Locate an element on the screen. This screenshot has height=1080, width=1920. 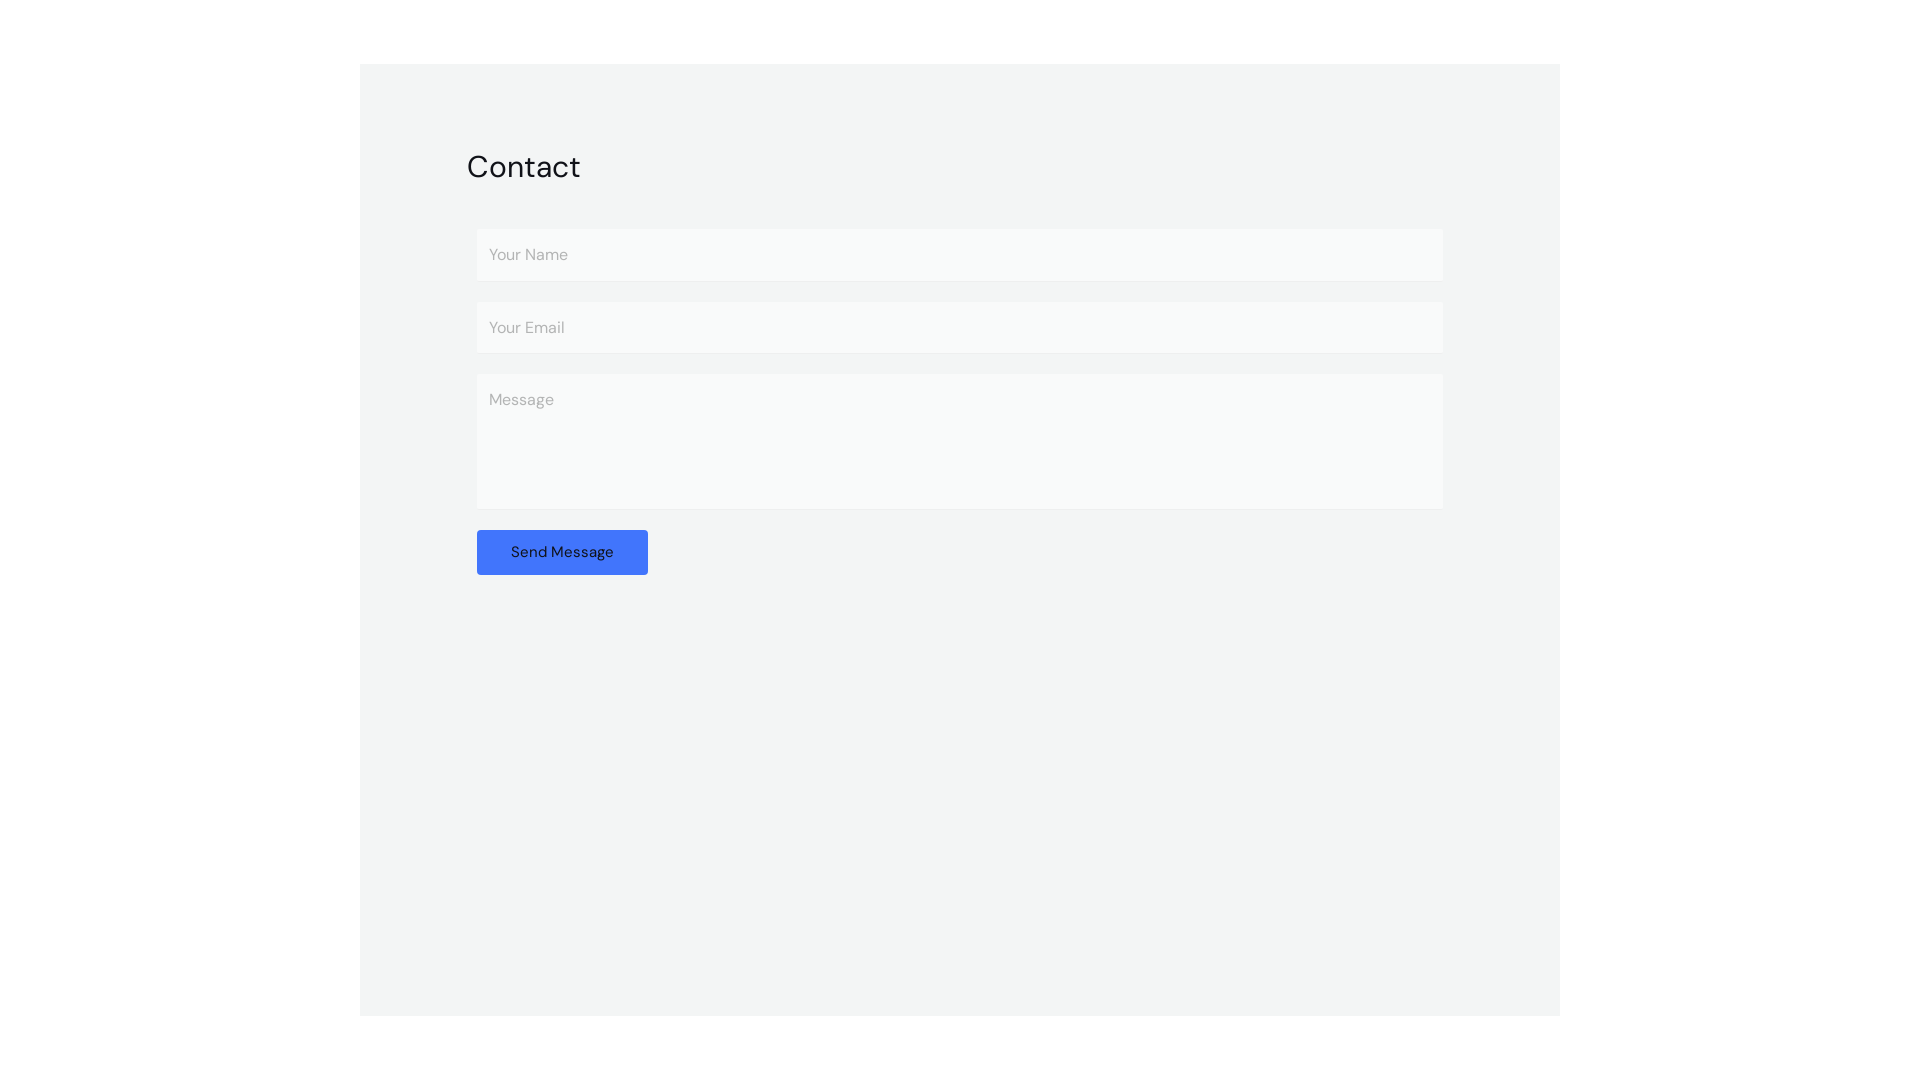
Send Message is located at coordinates (562, 552).